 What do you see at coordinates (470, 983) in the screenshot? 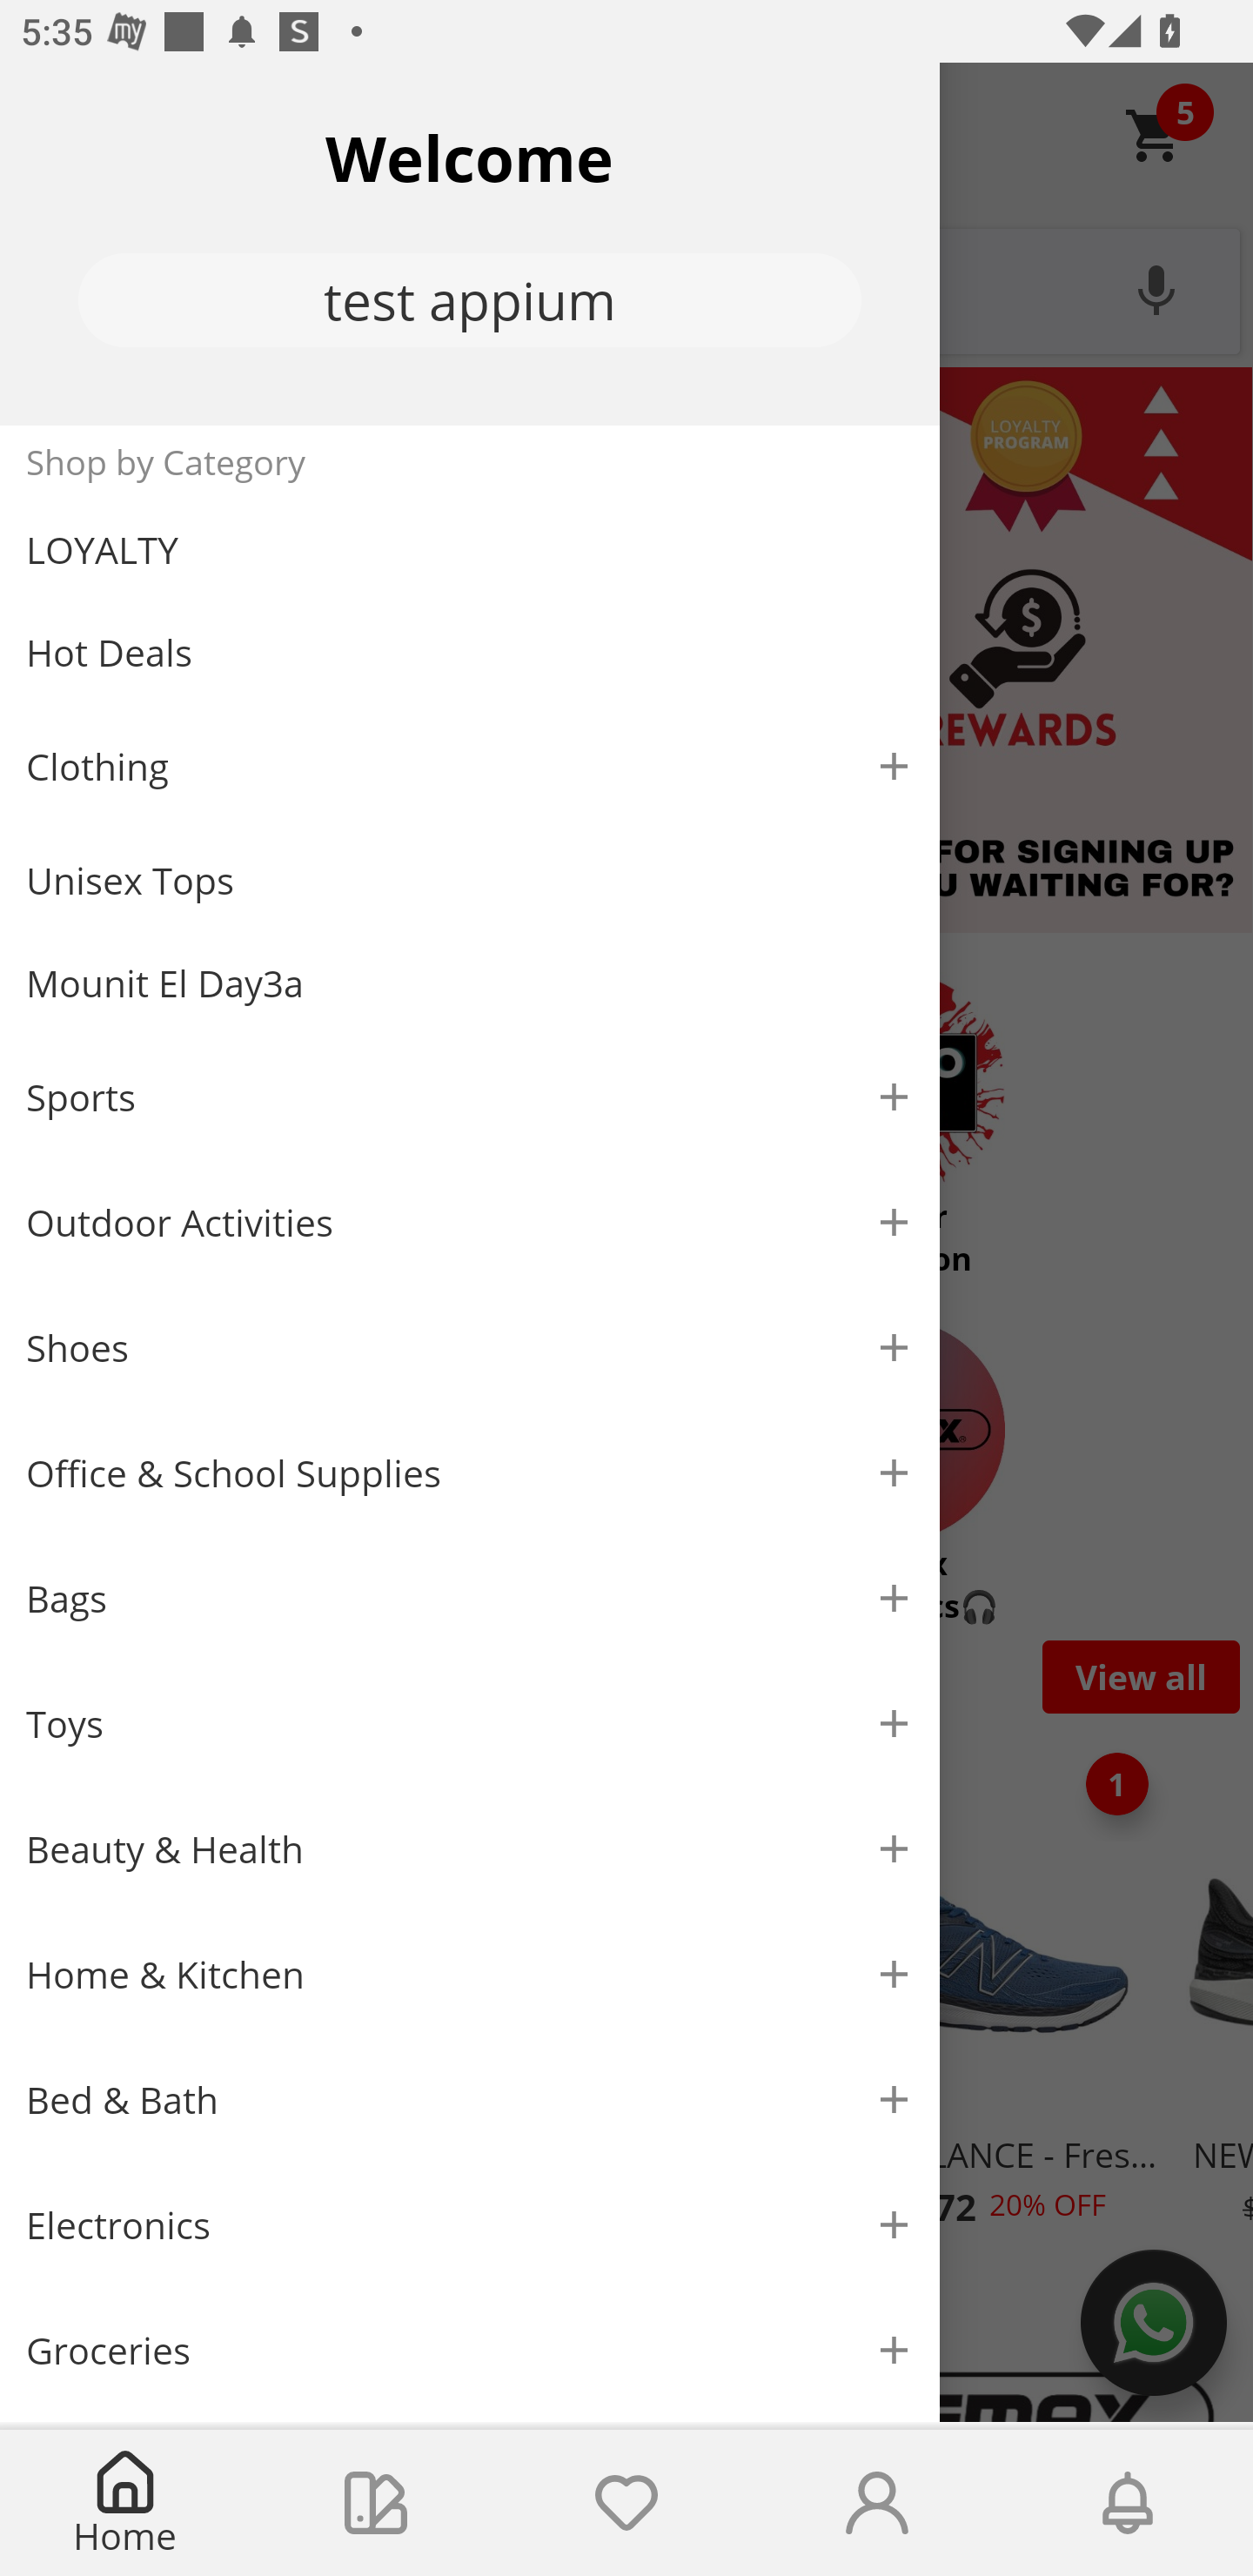
I see `Mounit El Day3a` at bounding box center [470, 983].